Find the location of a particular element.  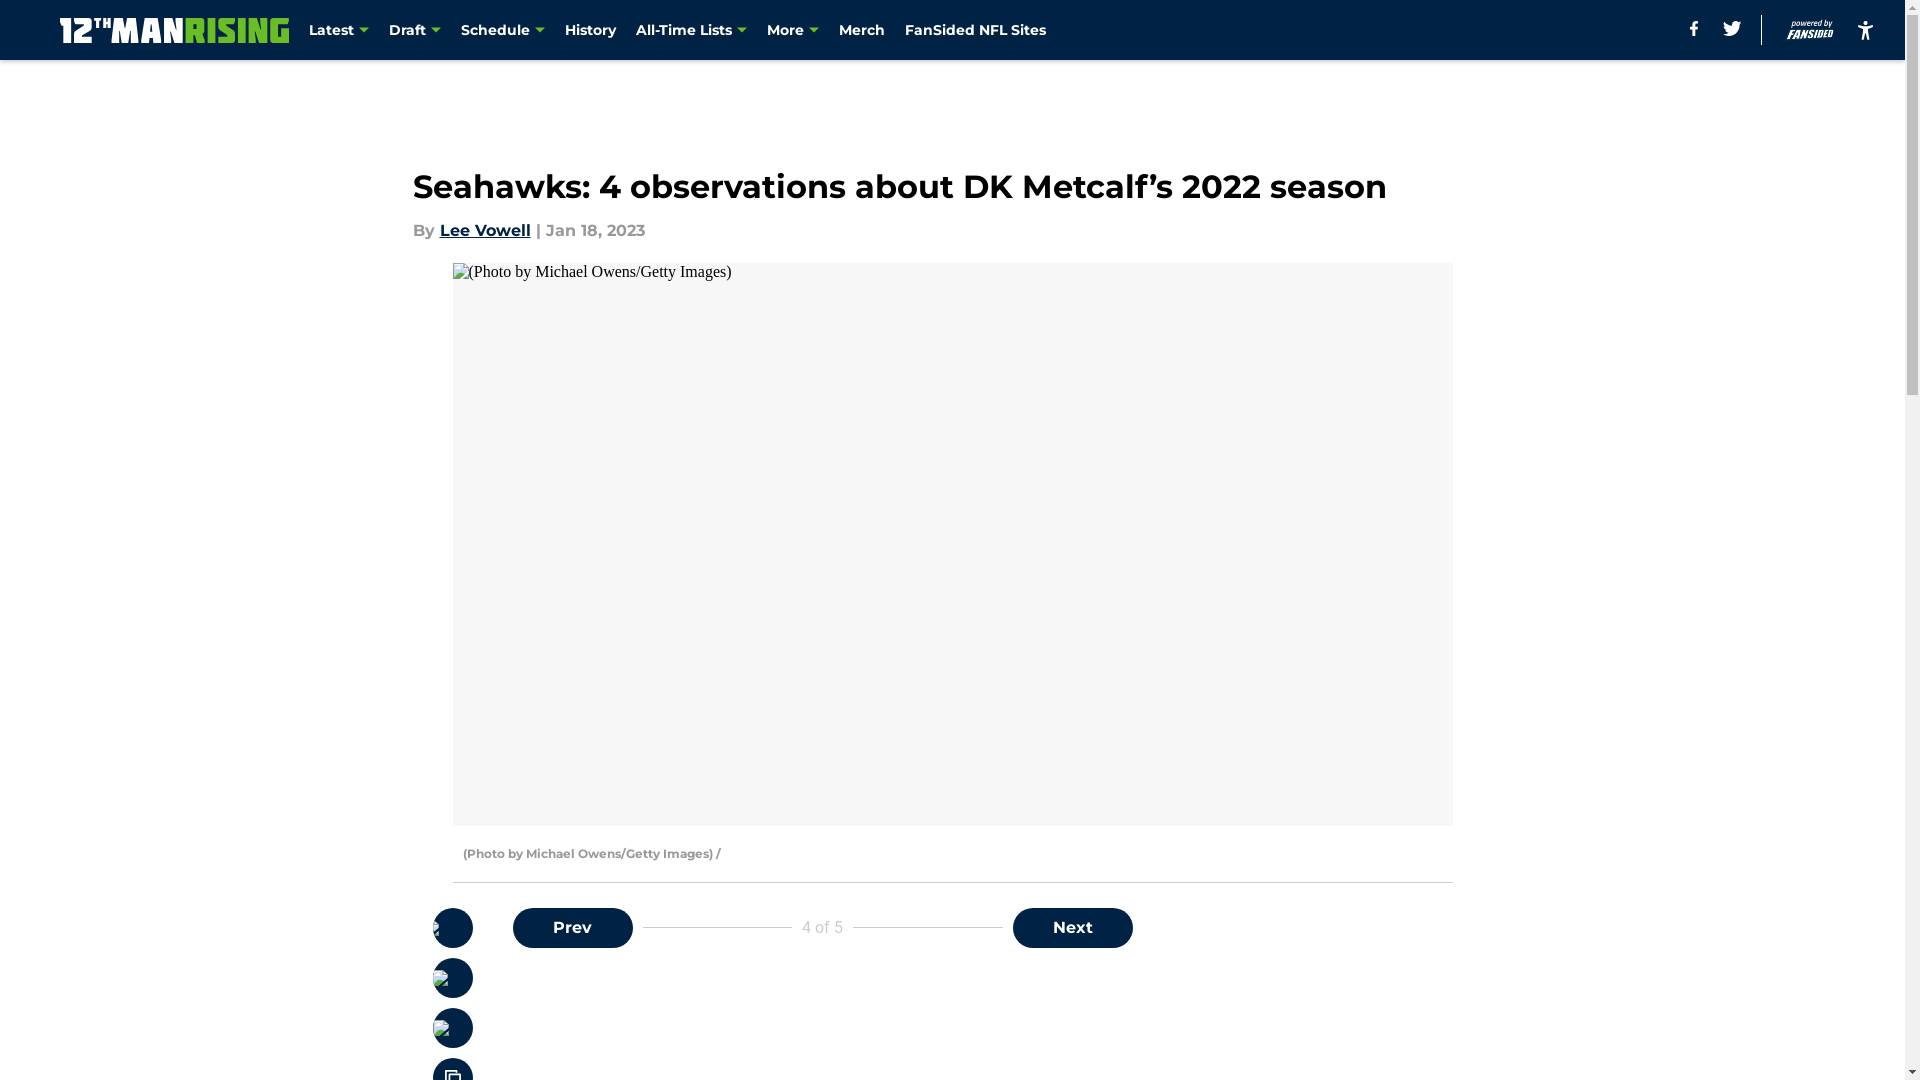

FanSided NFL Sites is located at coordinates (976, 30).